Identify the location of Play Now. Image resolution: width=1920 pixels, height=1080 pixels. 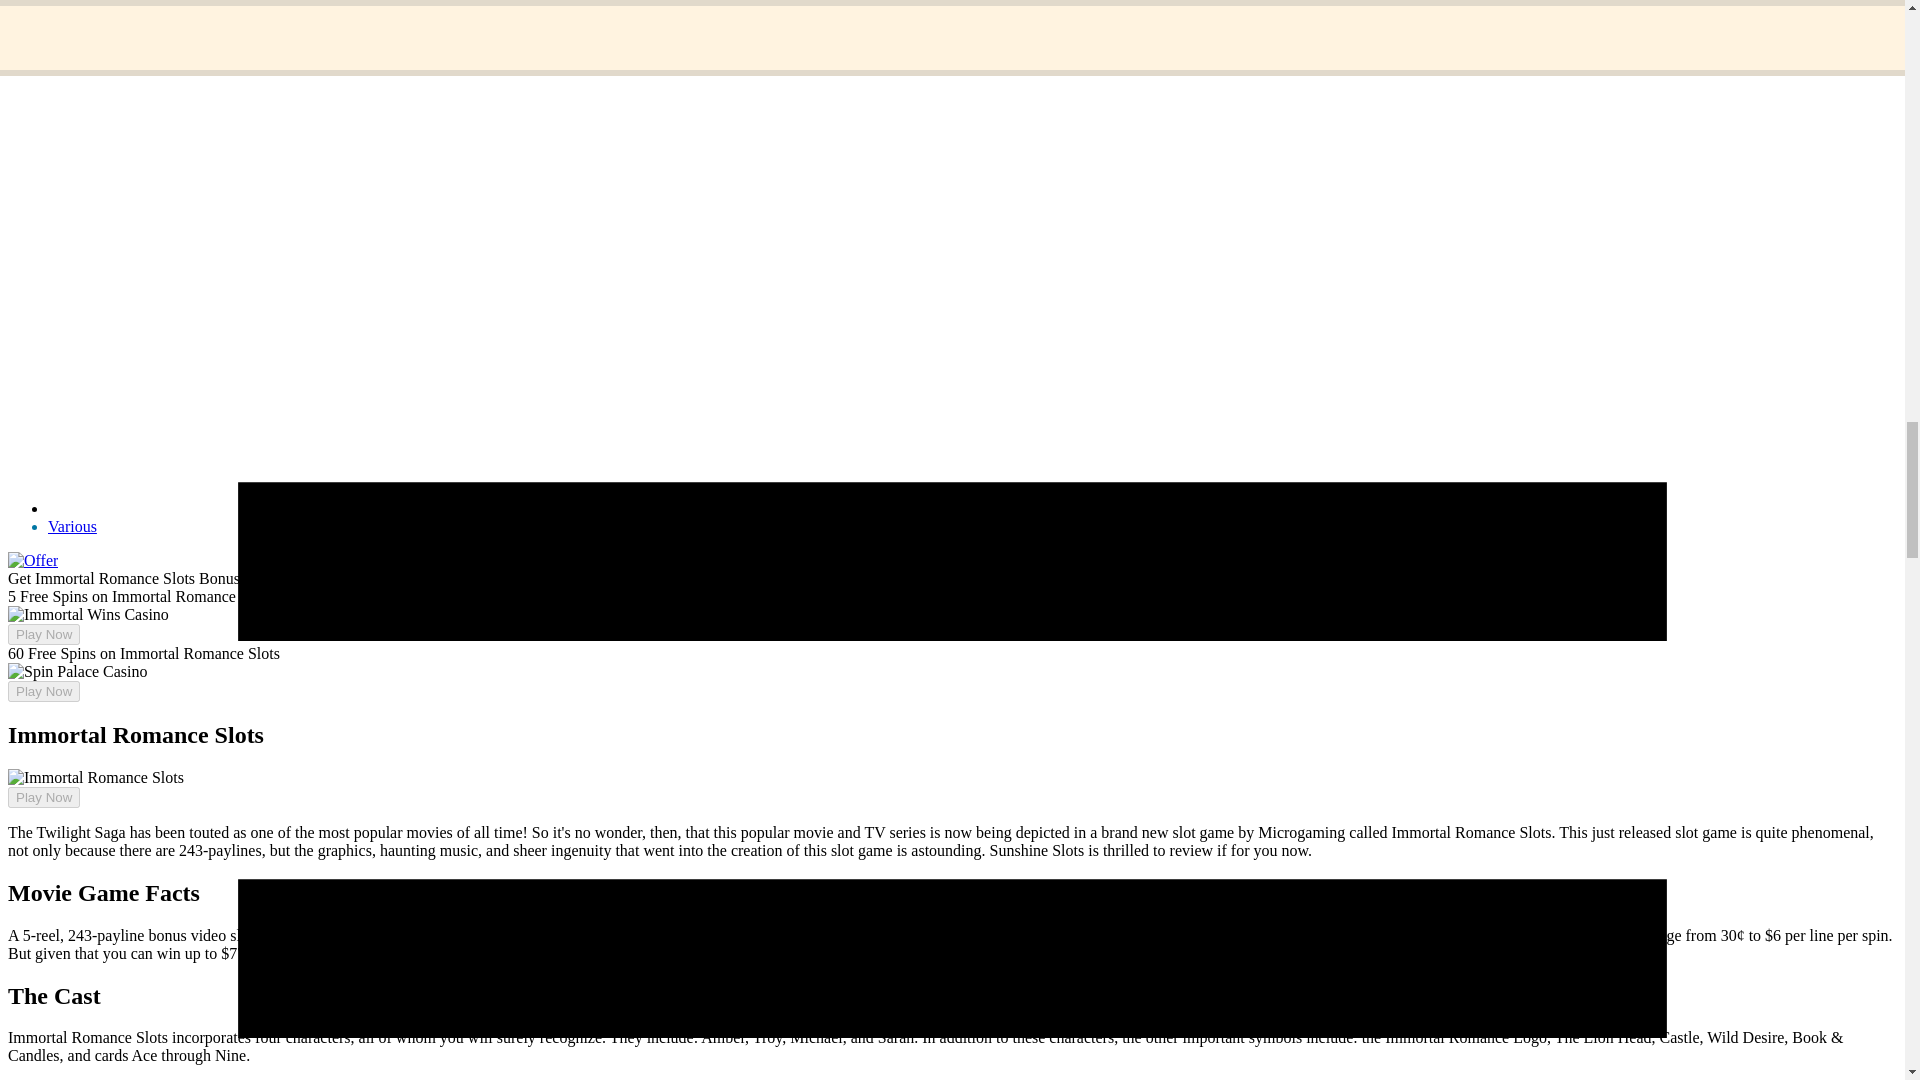
(44, 797).